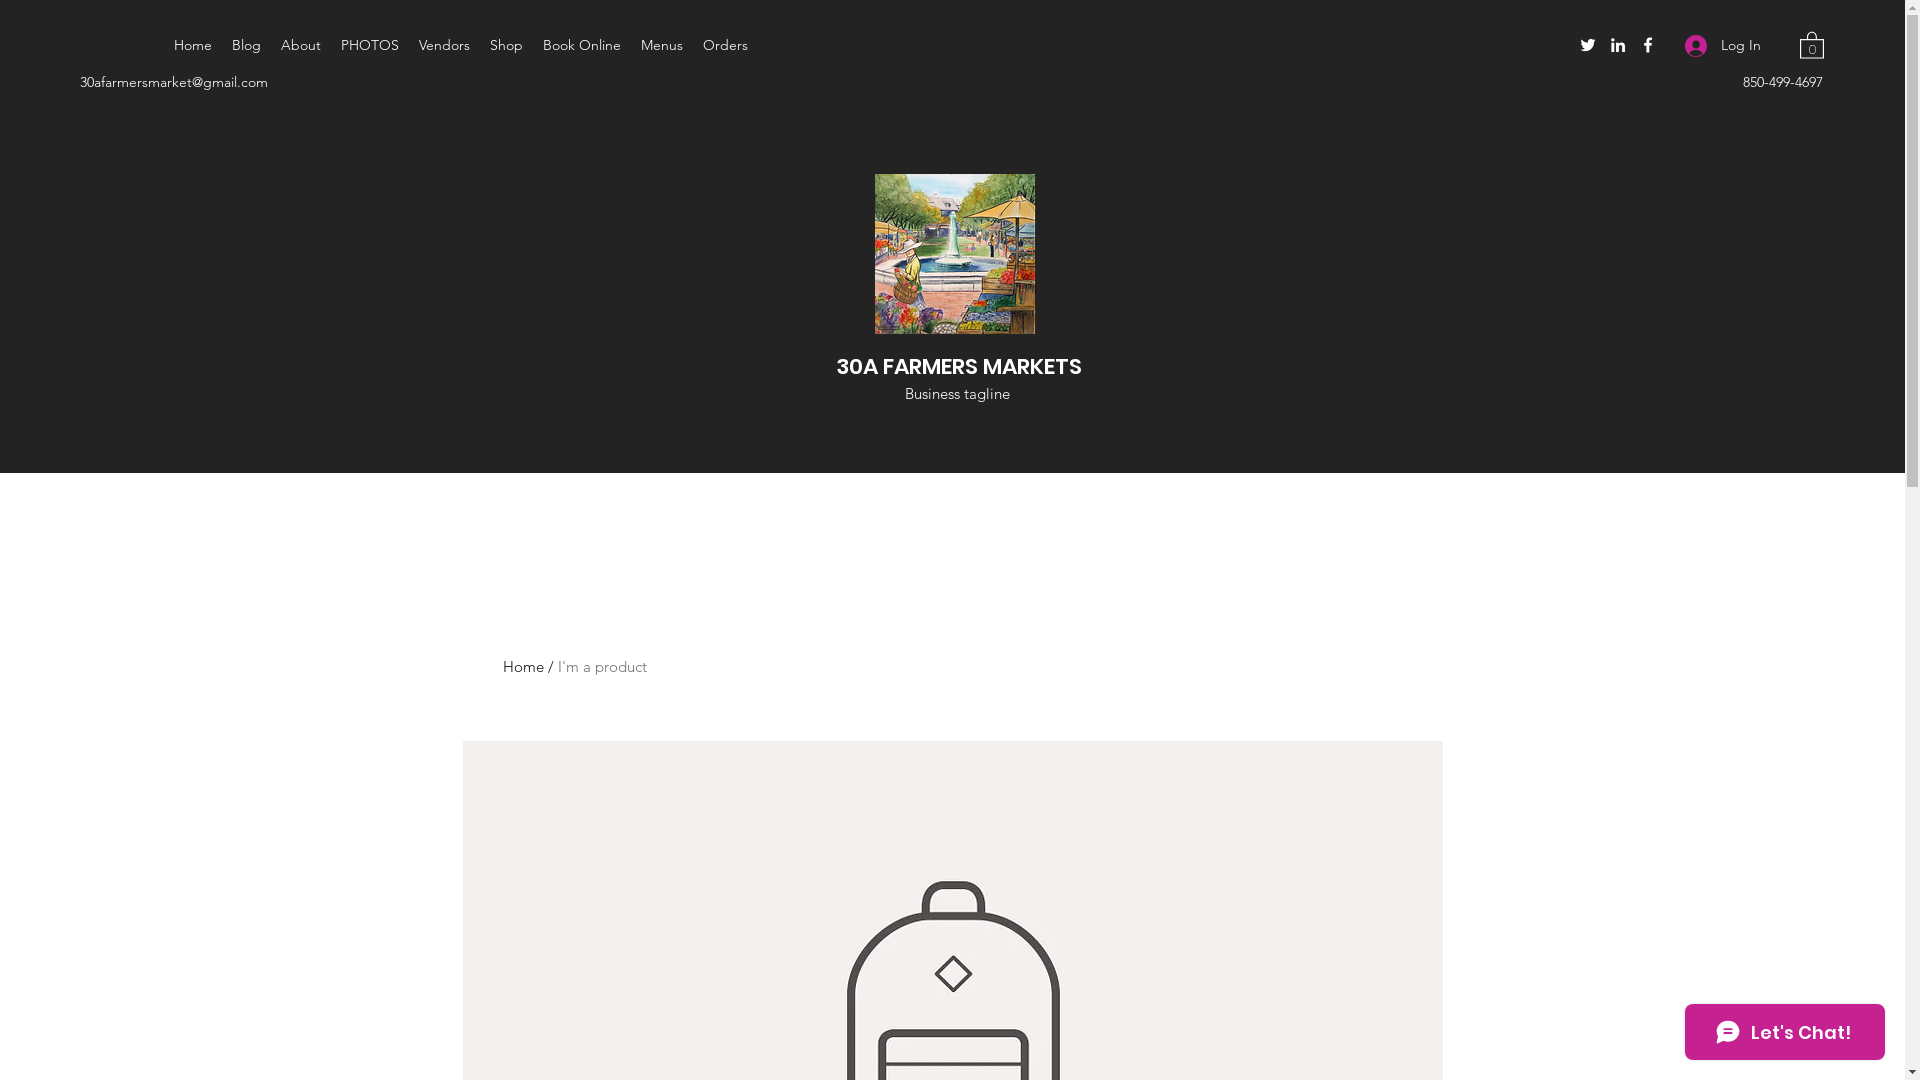 This screenshot has width=1920, height=1080. Describe the element at coordinates (1812, 44) in the screenshot. I see `0` at that location.